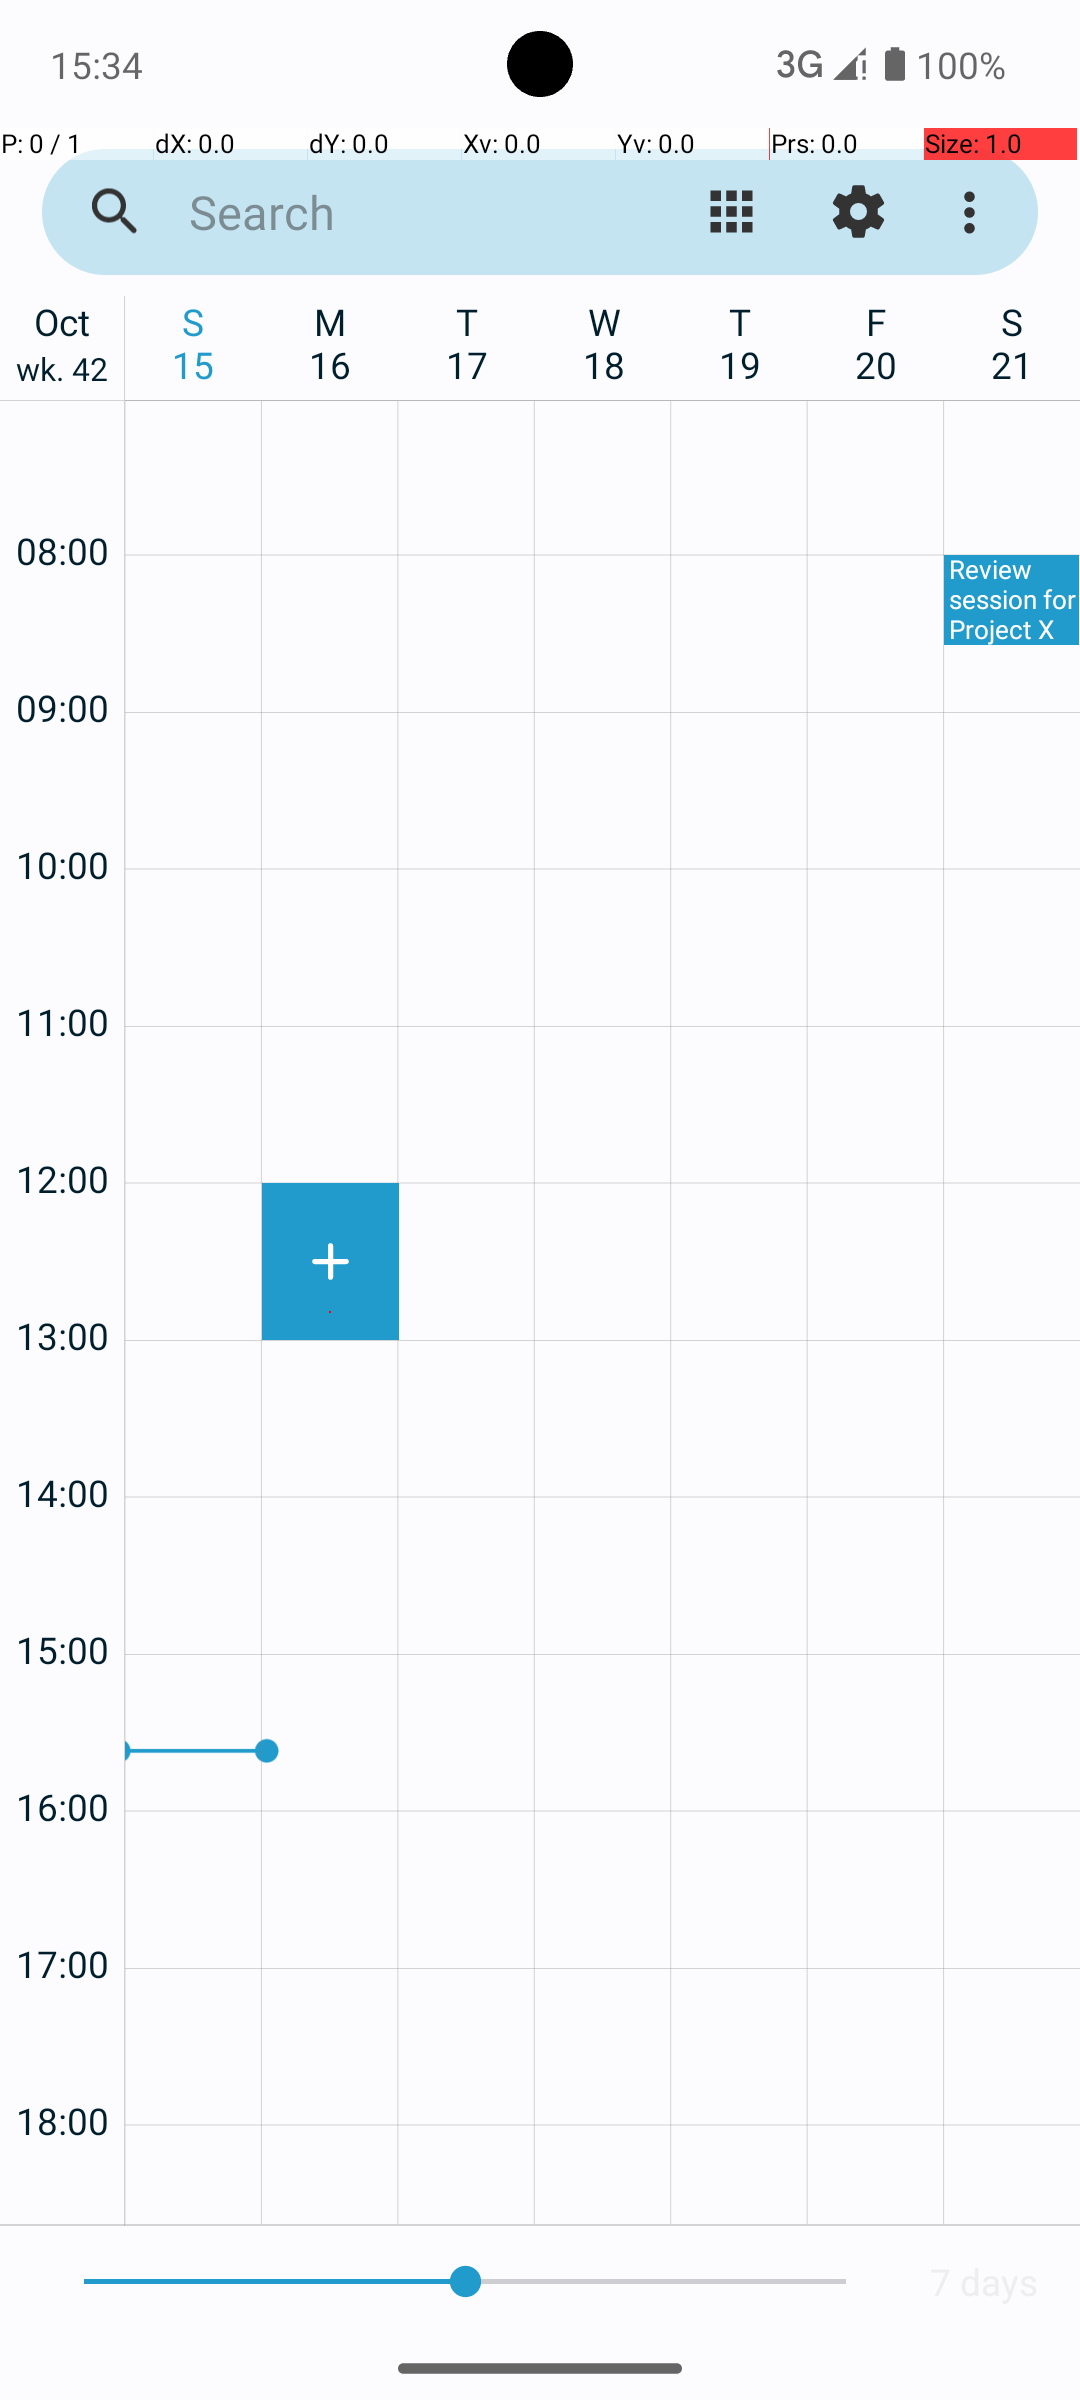 Image resolution: width=1080 pixels, height=2400 pixels. Describe the element at coordinates (62, 1126) in the screenshot. I see `12:00` at that location.